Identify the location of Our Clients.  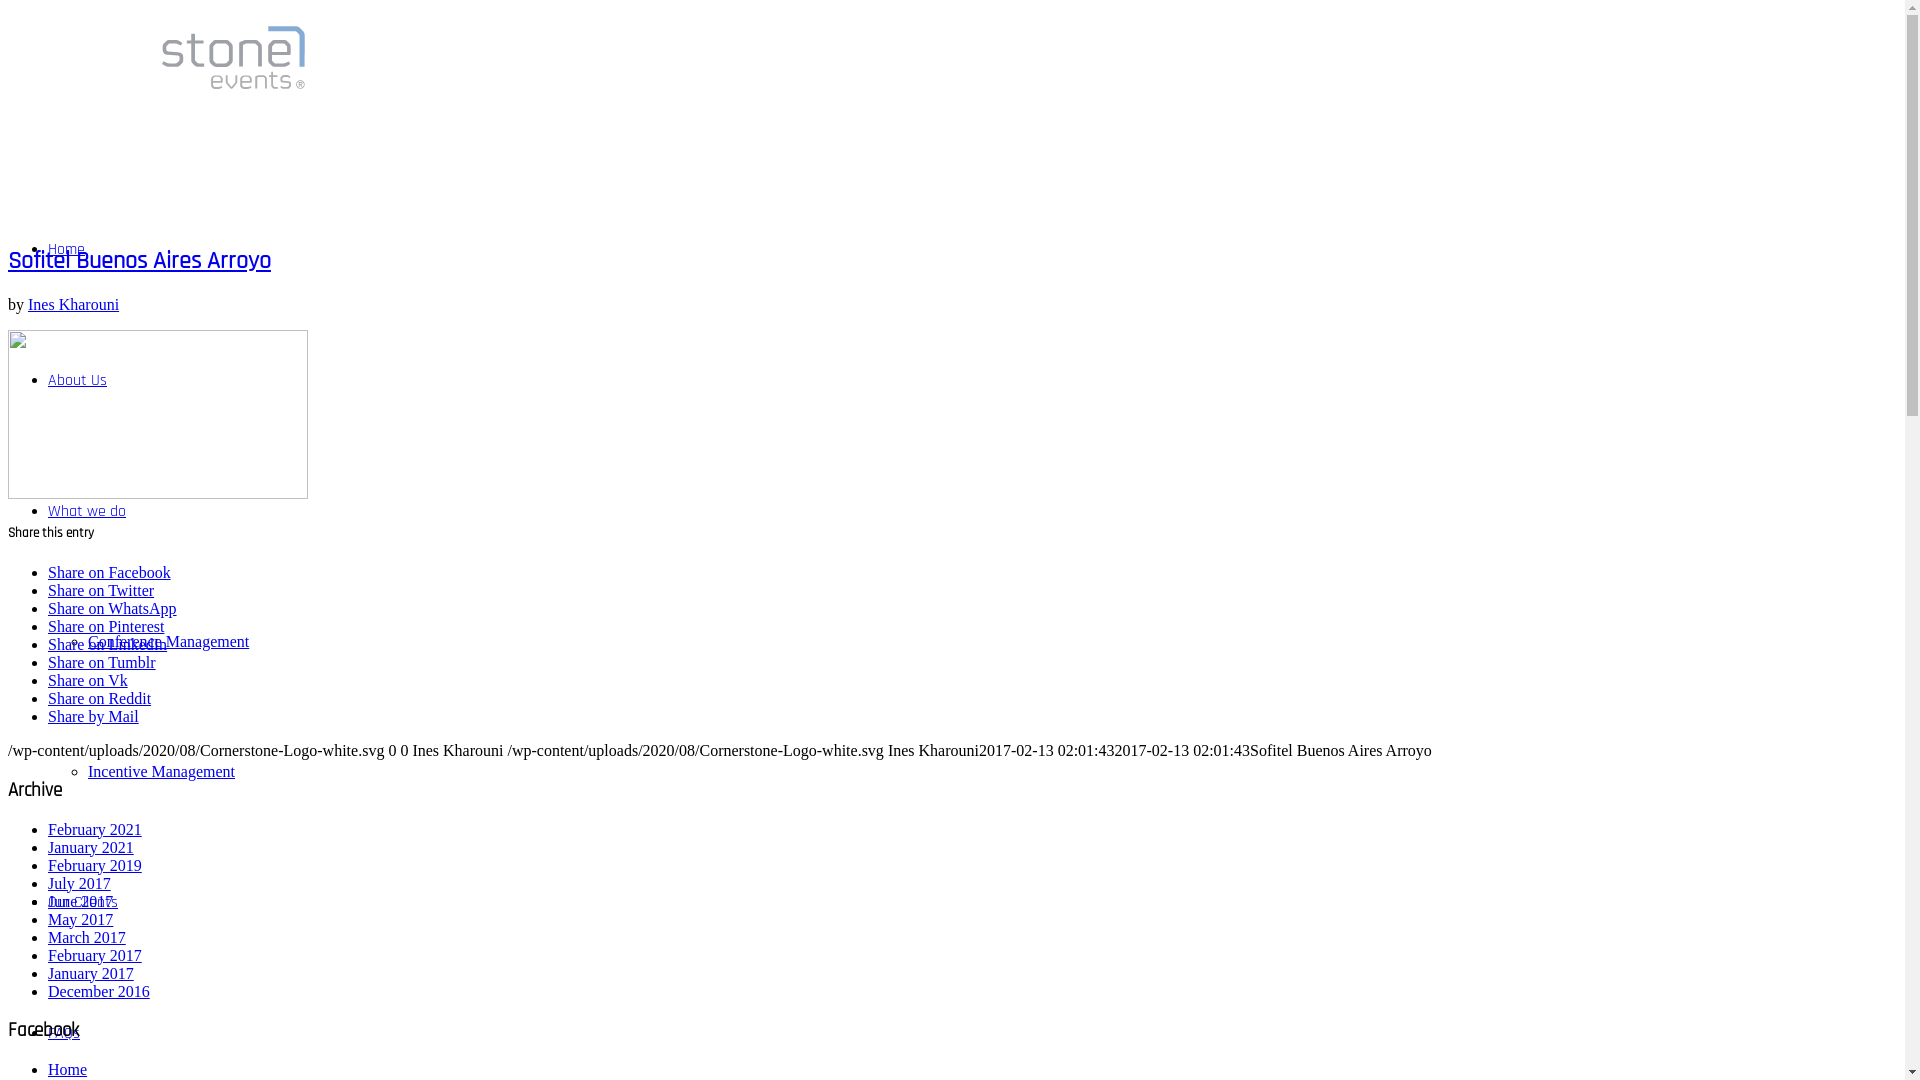
(83, 902).